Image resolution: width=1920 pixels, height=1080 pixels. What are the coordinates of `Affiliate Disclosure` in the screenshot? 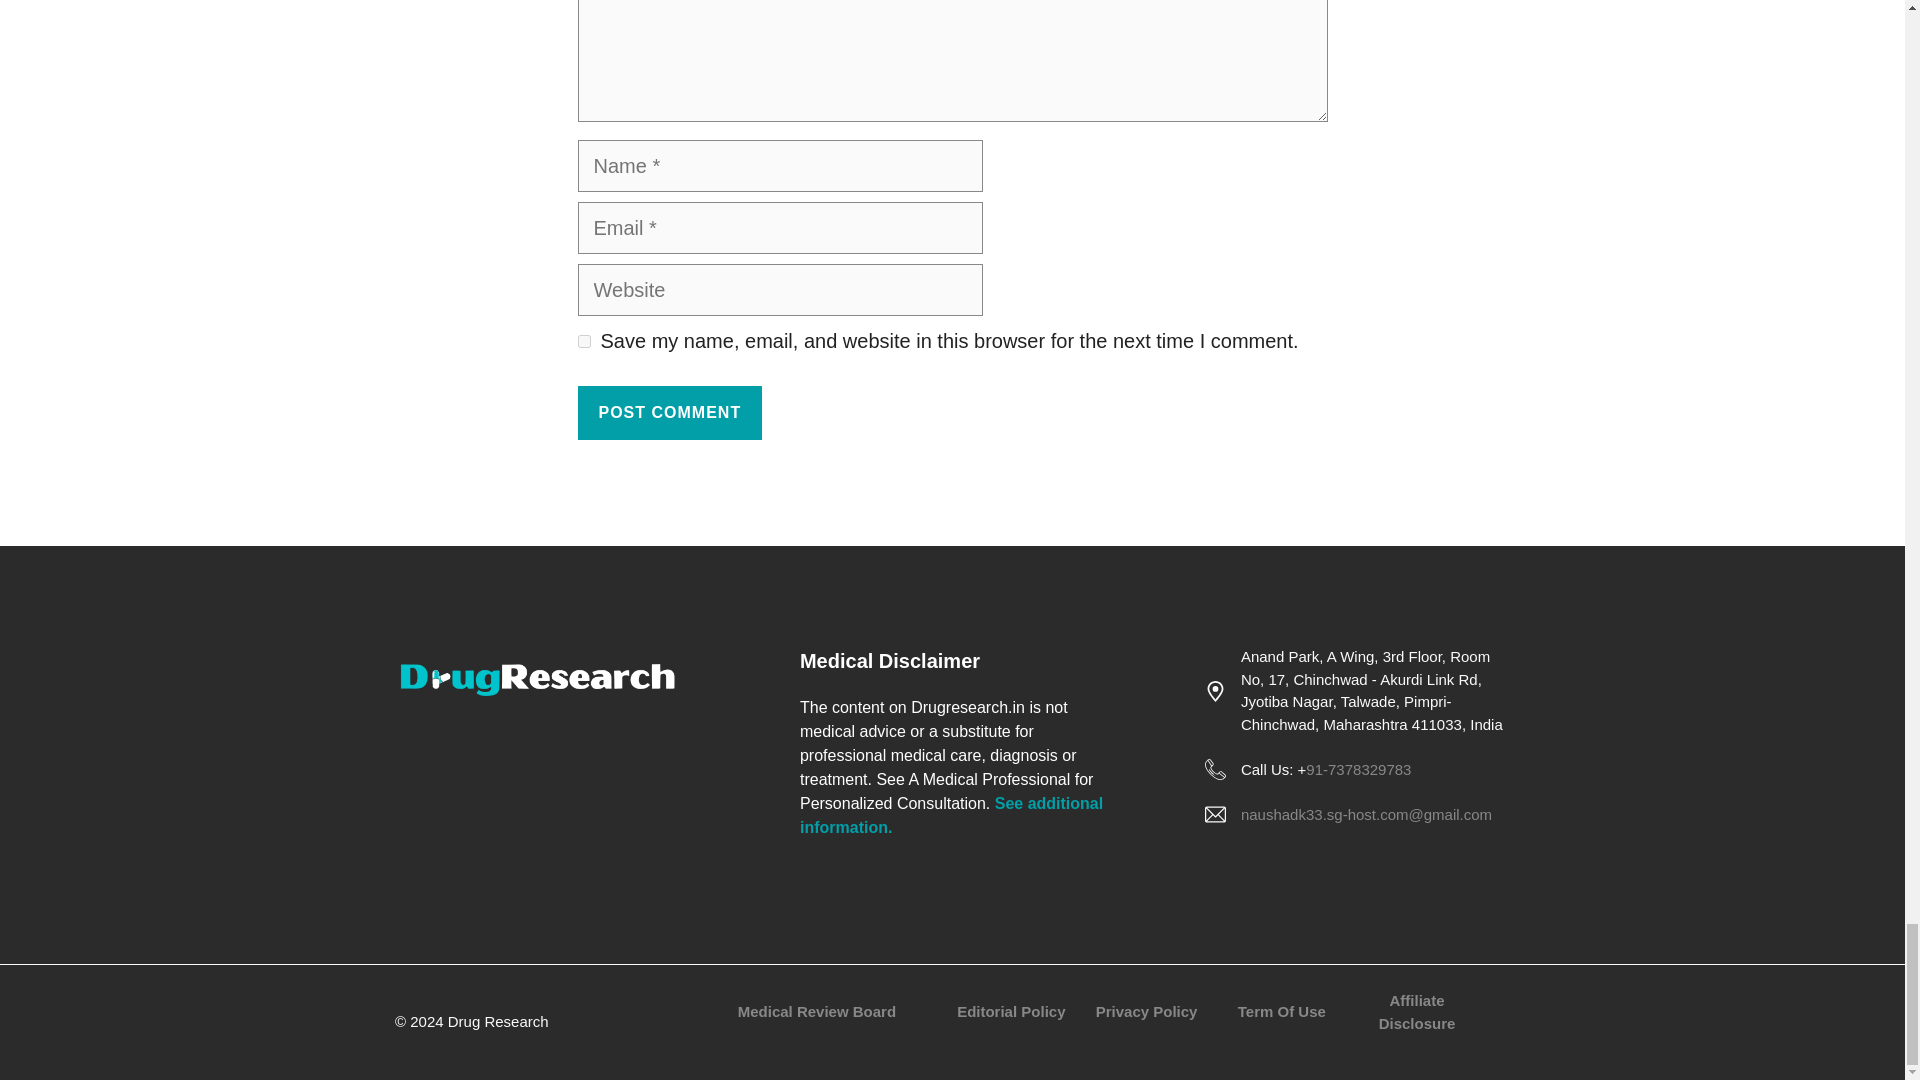 It's located at (1416, 1012).